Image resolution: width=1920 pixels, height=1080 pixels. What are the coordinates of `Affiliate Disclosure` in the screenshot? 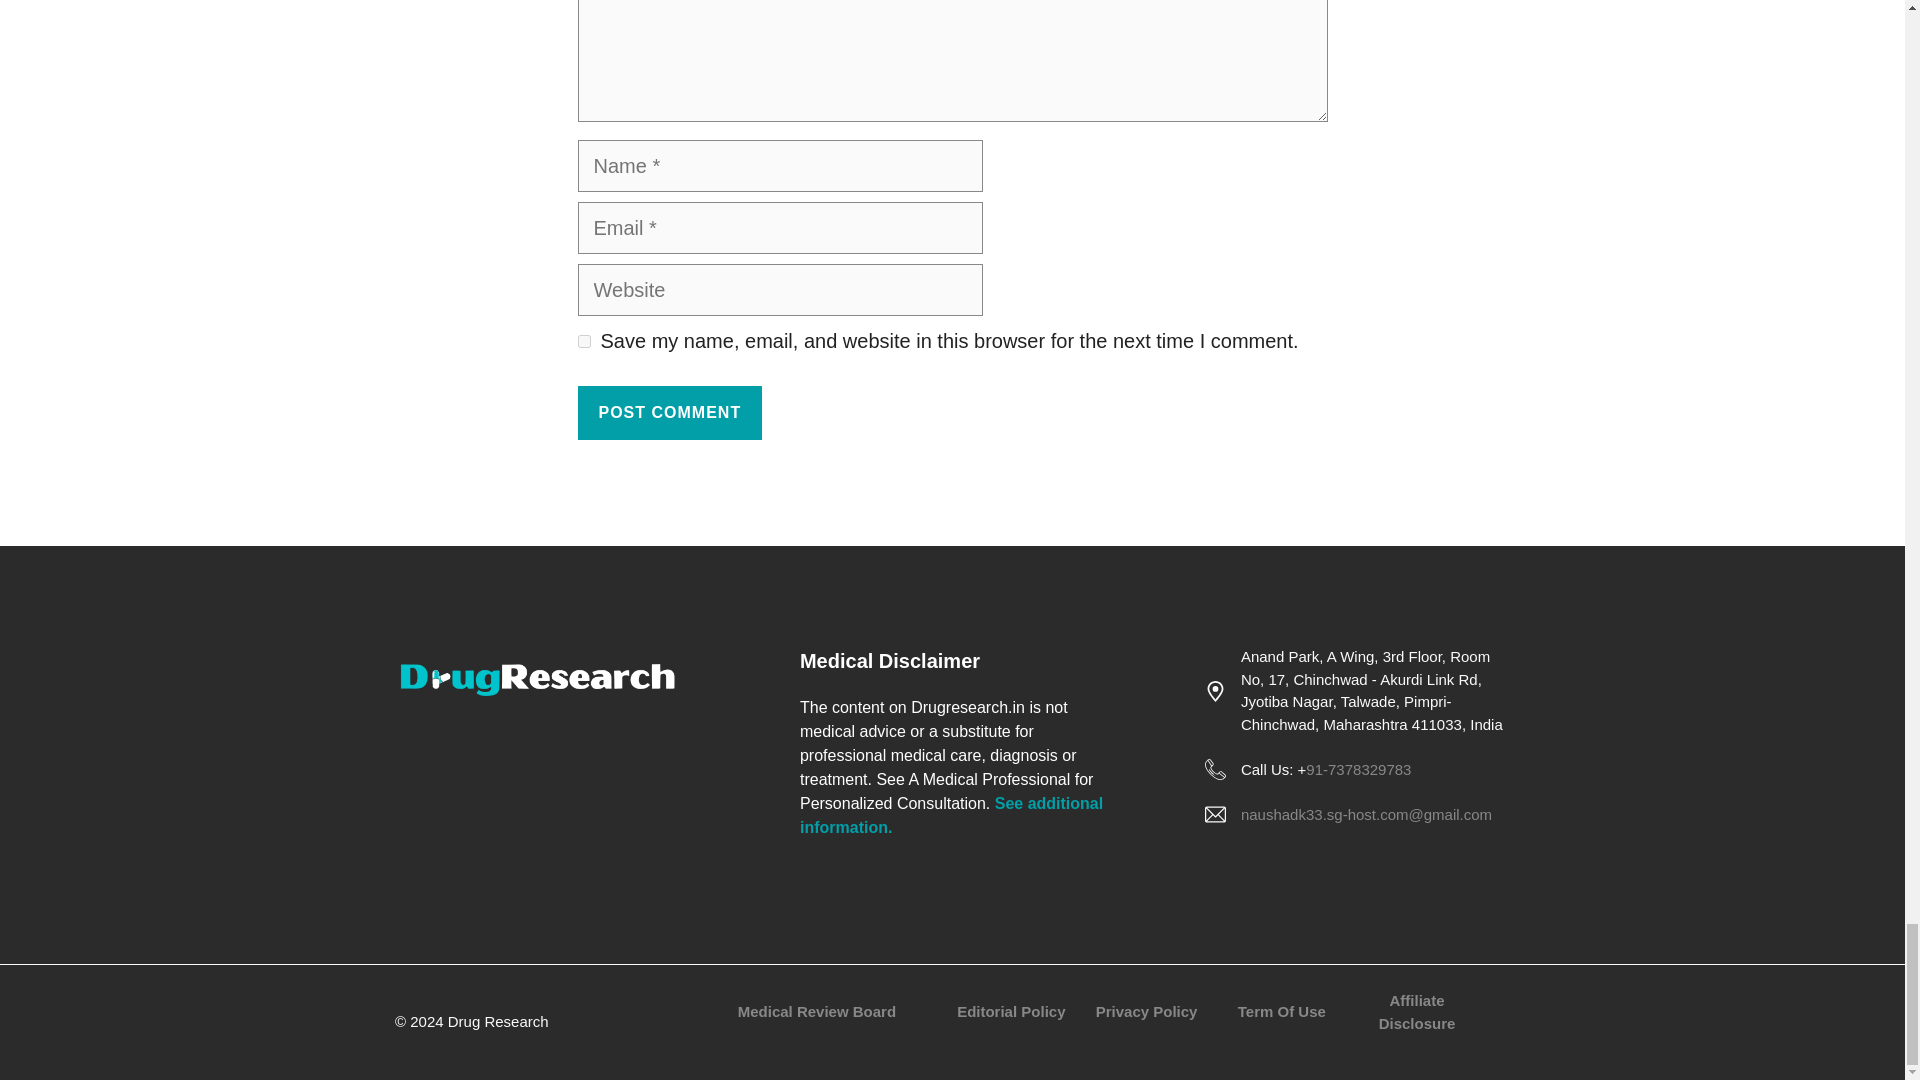 It's located at (1416, 1012).